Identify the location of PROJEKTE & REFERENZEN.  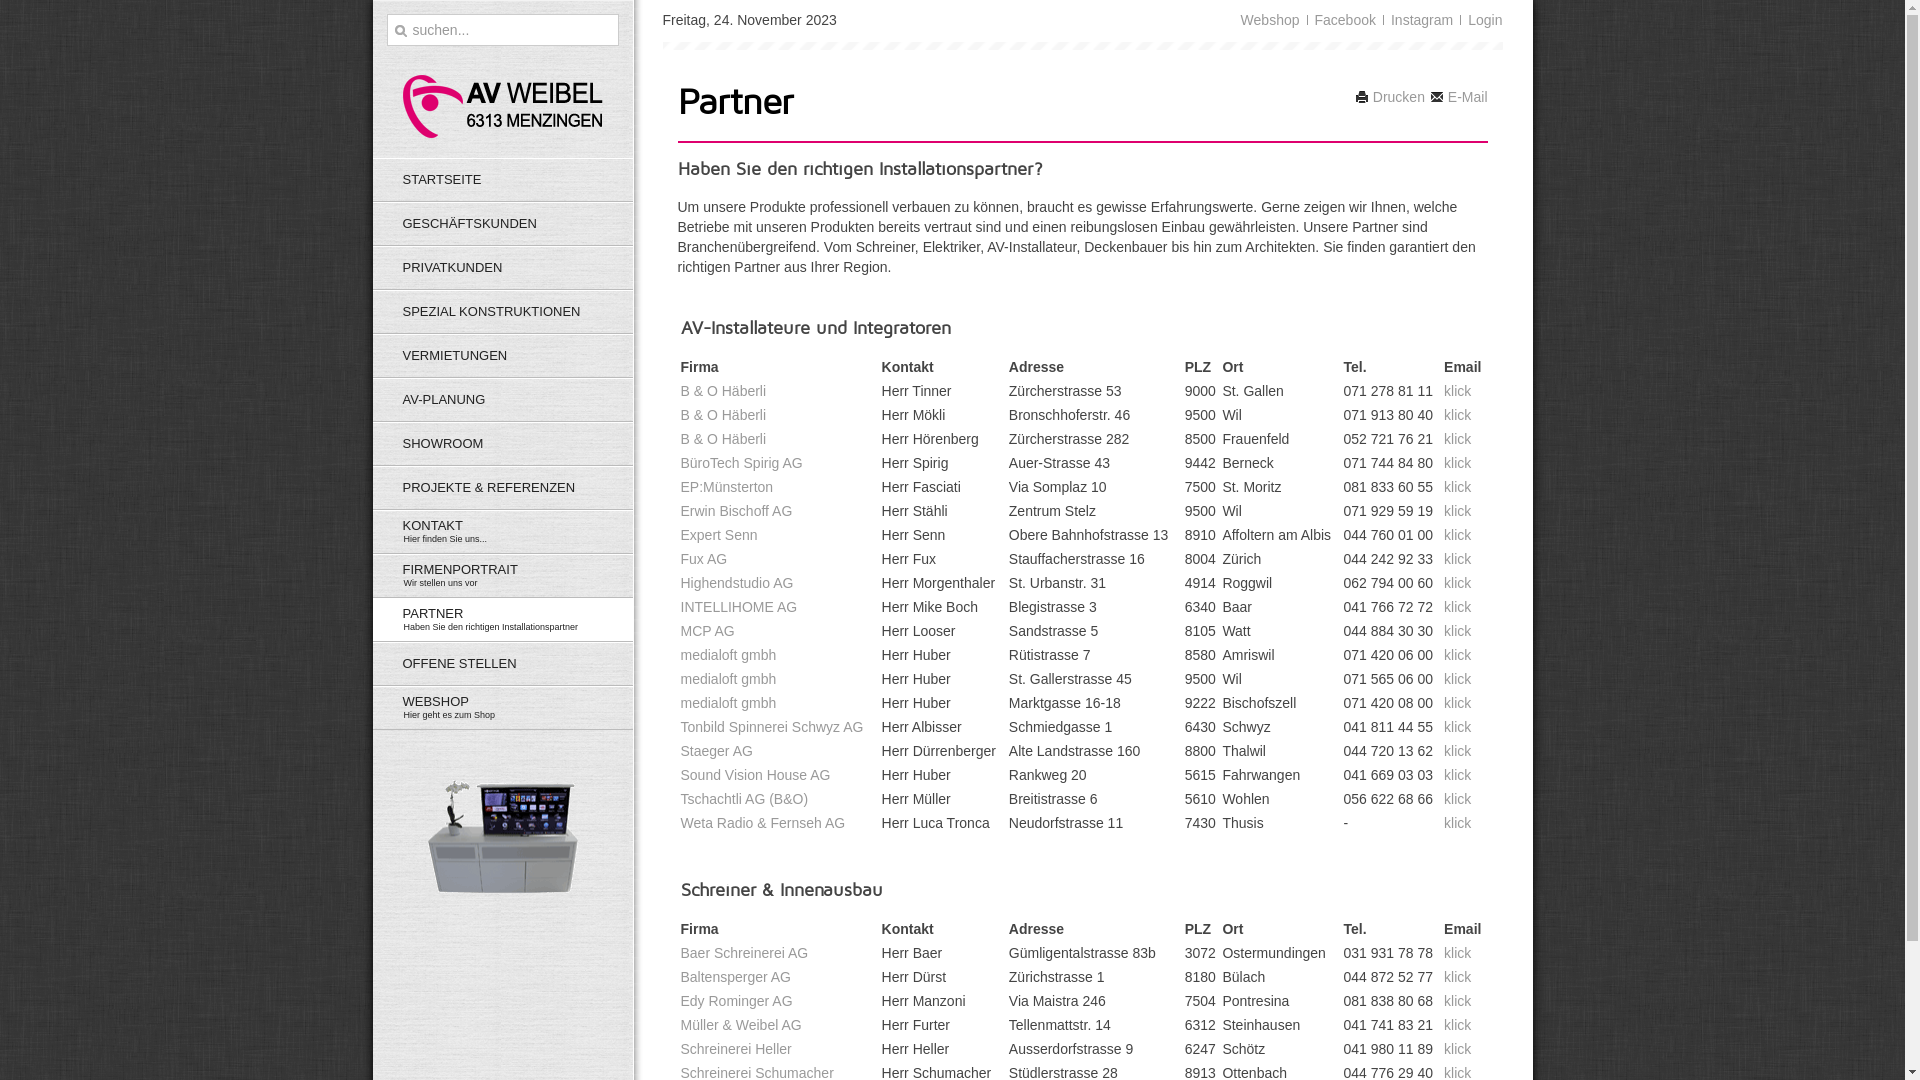
(502, 488).